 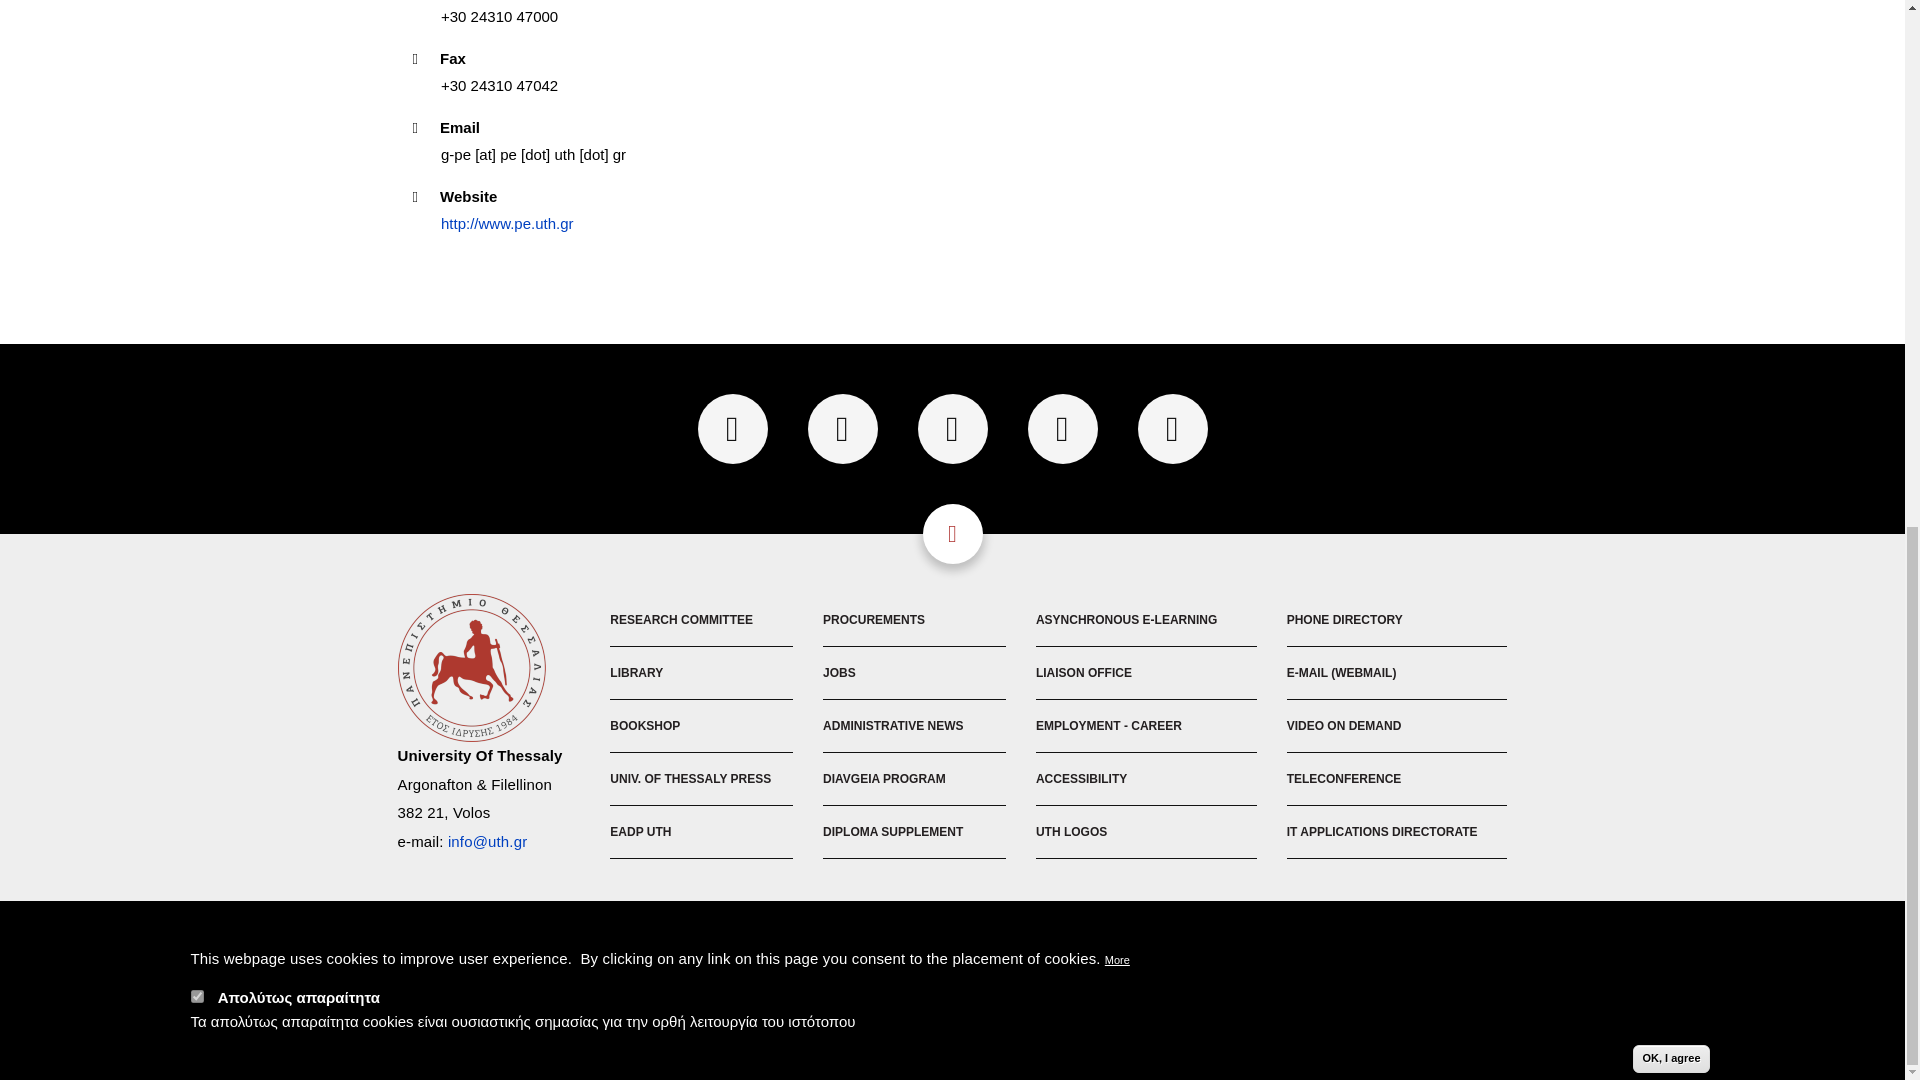 What do you see at coordinates (952, 982) in the screenshot?
I see `ISO9001:2015` at bounding box center [952, 982].